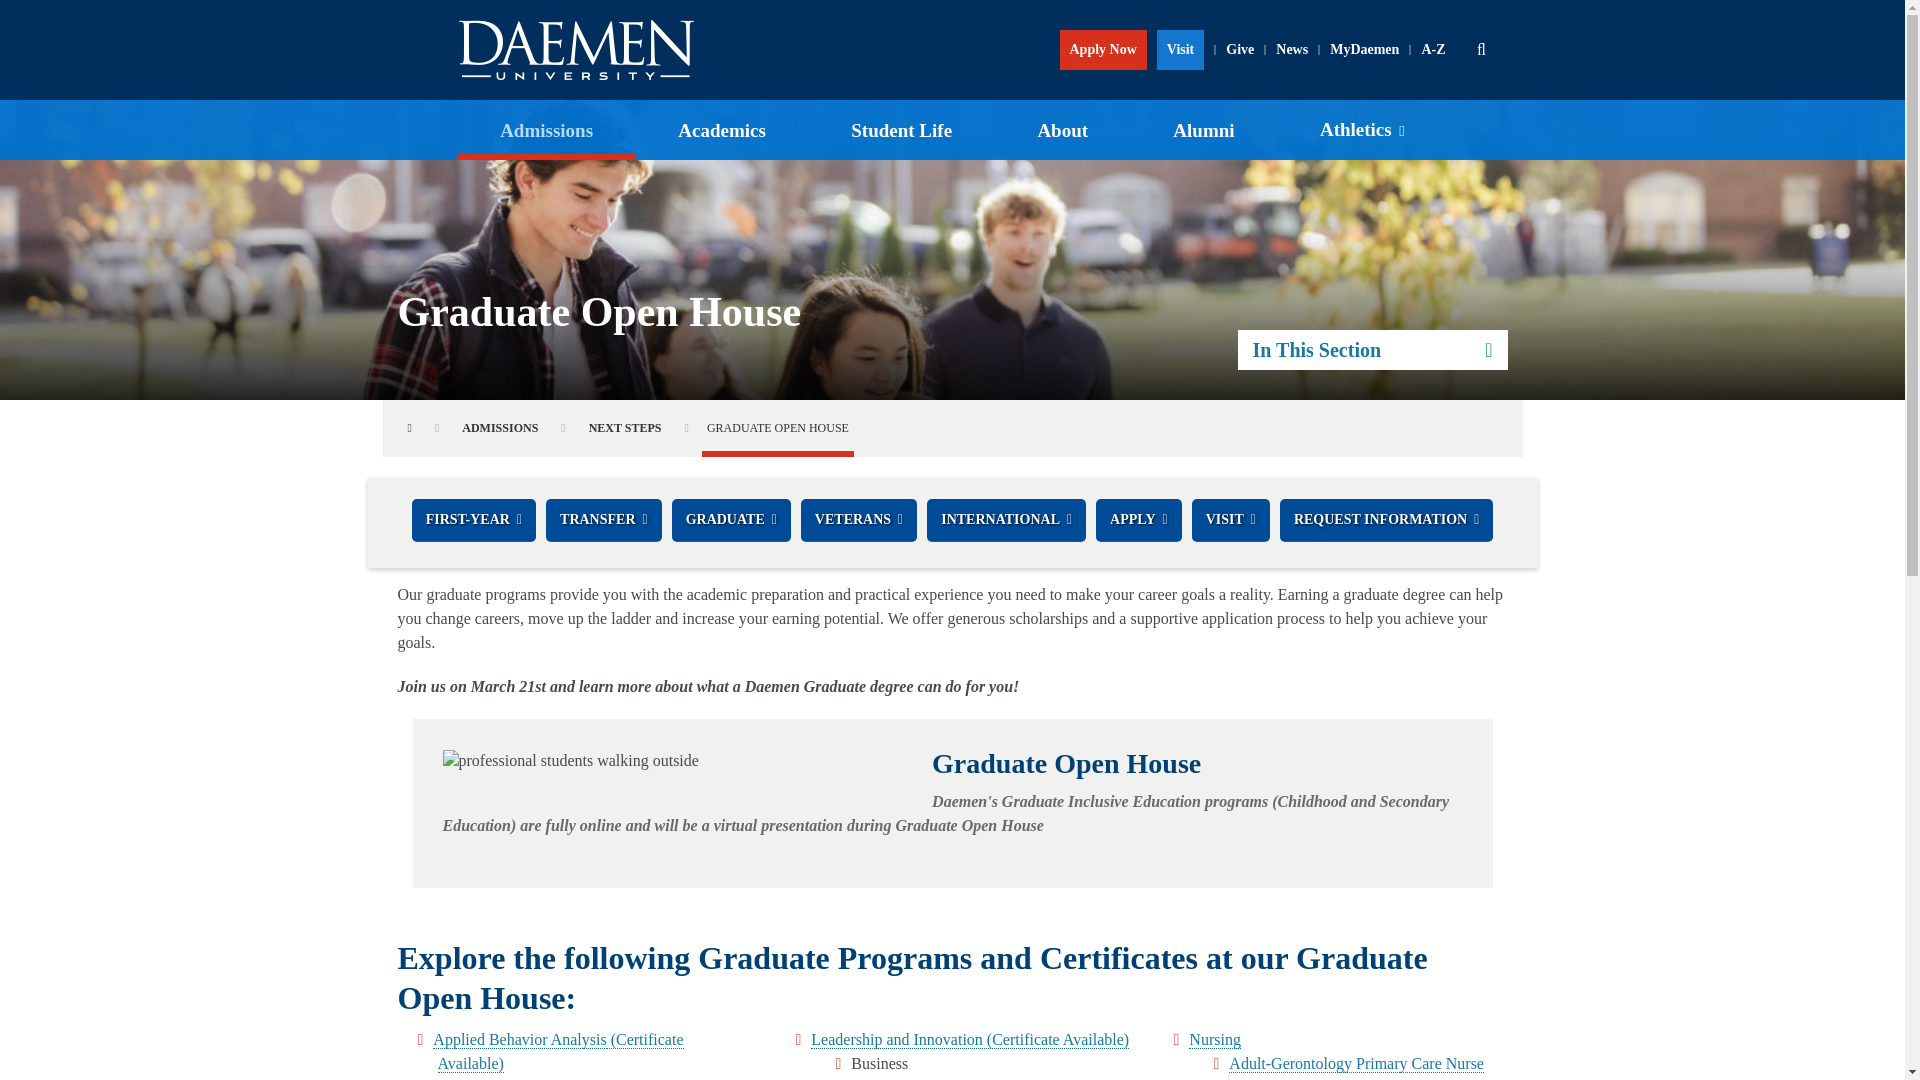  Describe the element at coordinates (1481, 50) in the screenshot. I see `Search` at that location.